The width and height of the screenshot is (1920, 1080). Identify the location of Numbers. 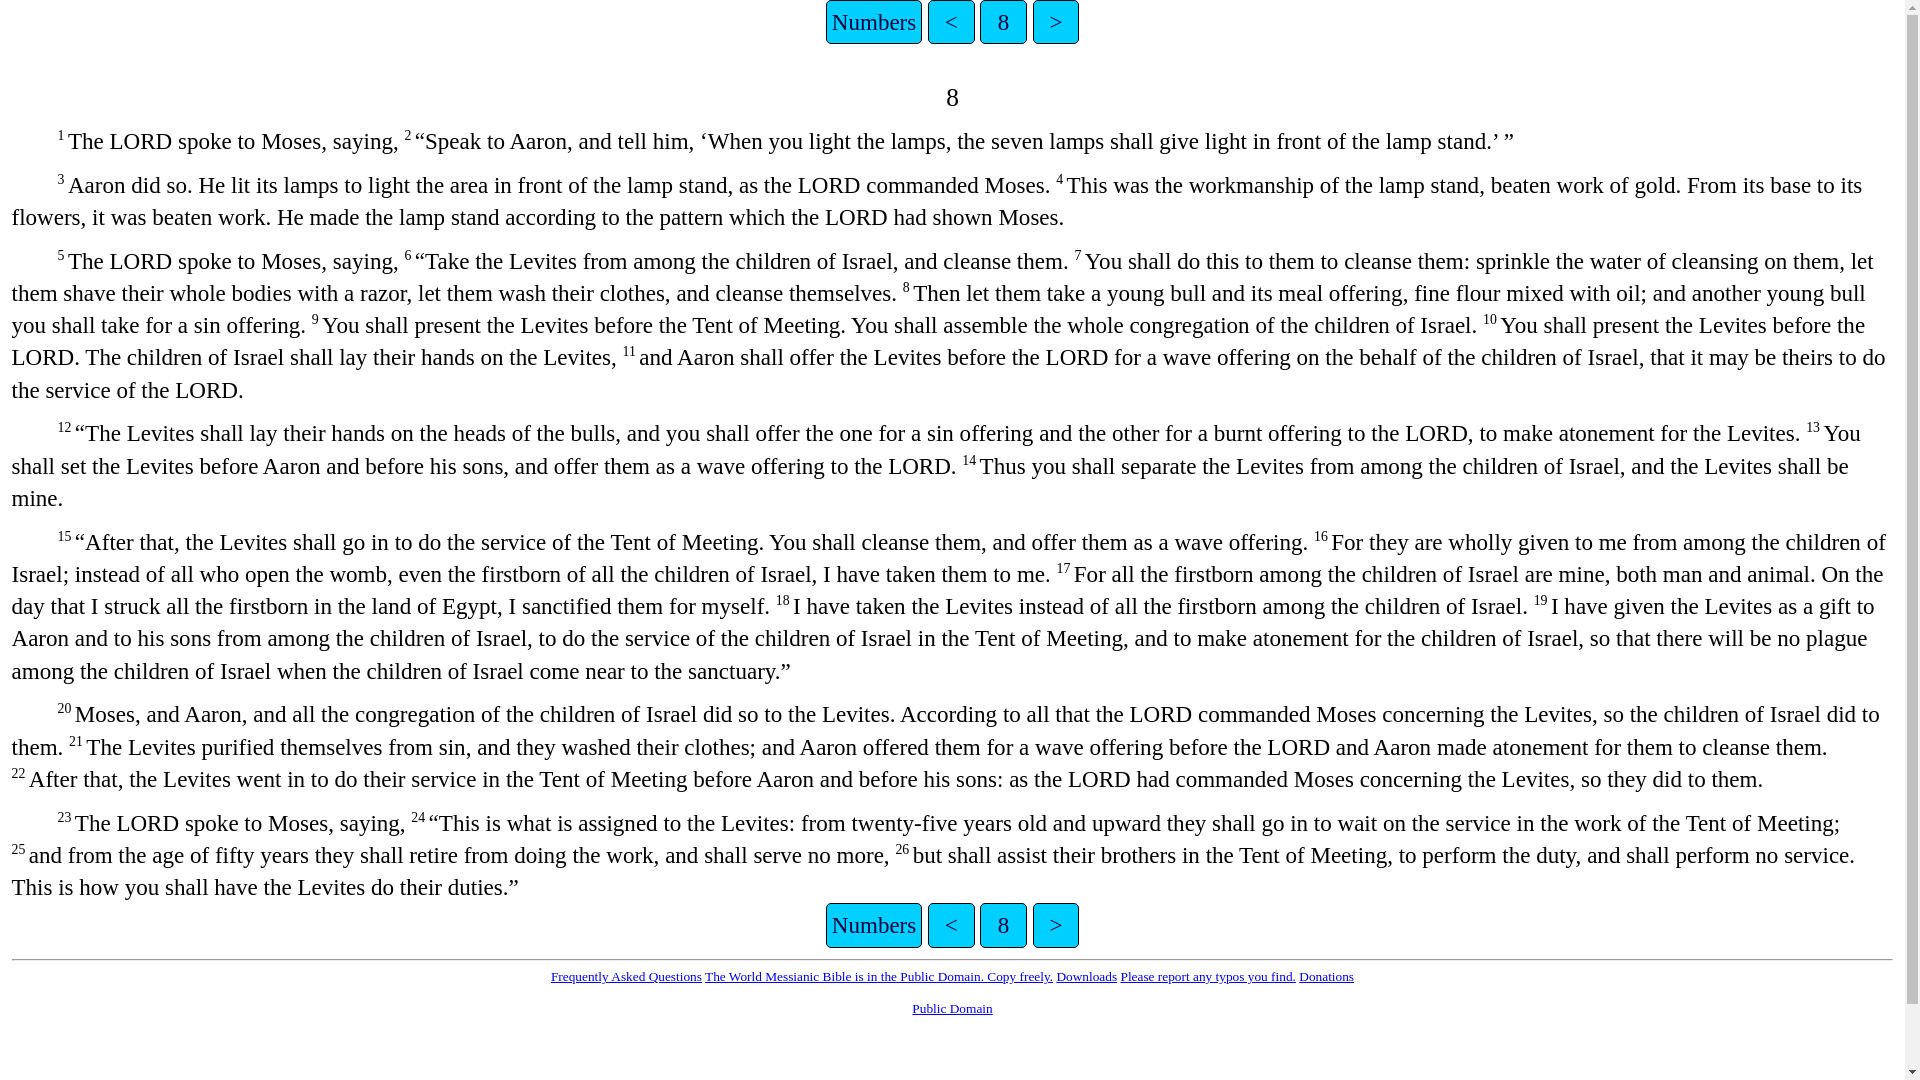
(873, 924).